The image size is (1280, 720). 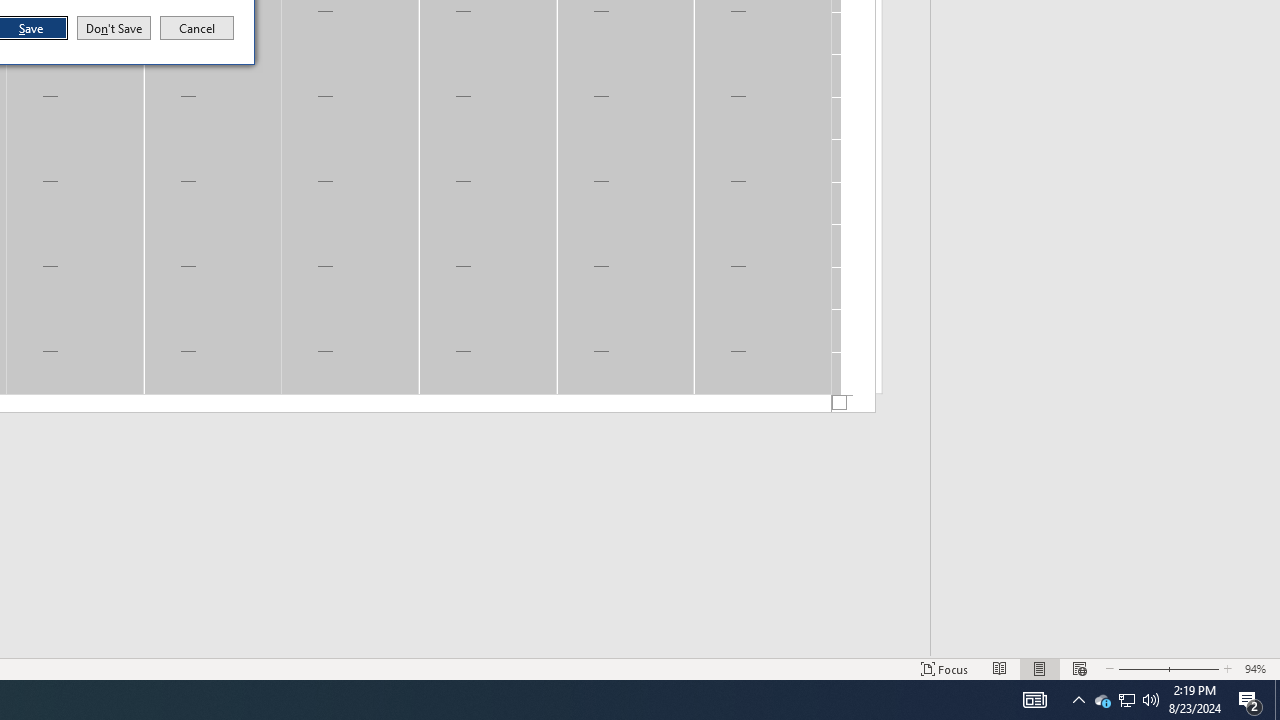 What do you see at coordinates (1102, 700) in the screenshot?
I see `User Promoted Notification Area` at bounding box center [1102, 700].